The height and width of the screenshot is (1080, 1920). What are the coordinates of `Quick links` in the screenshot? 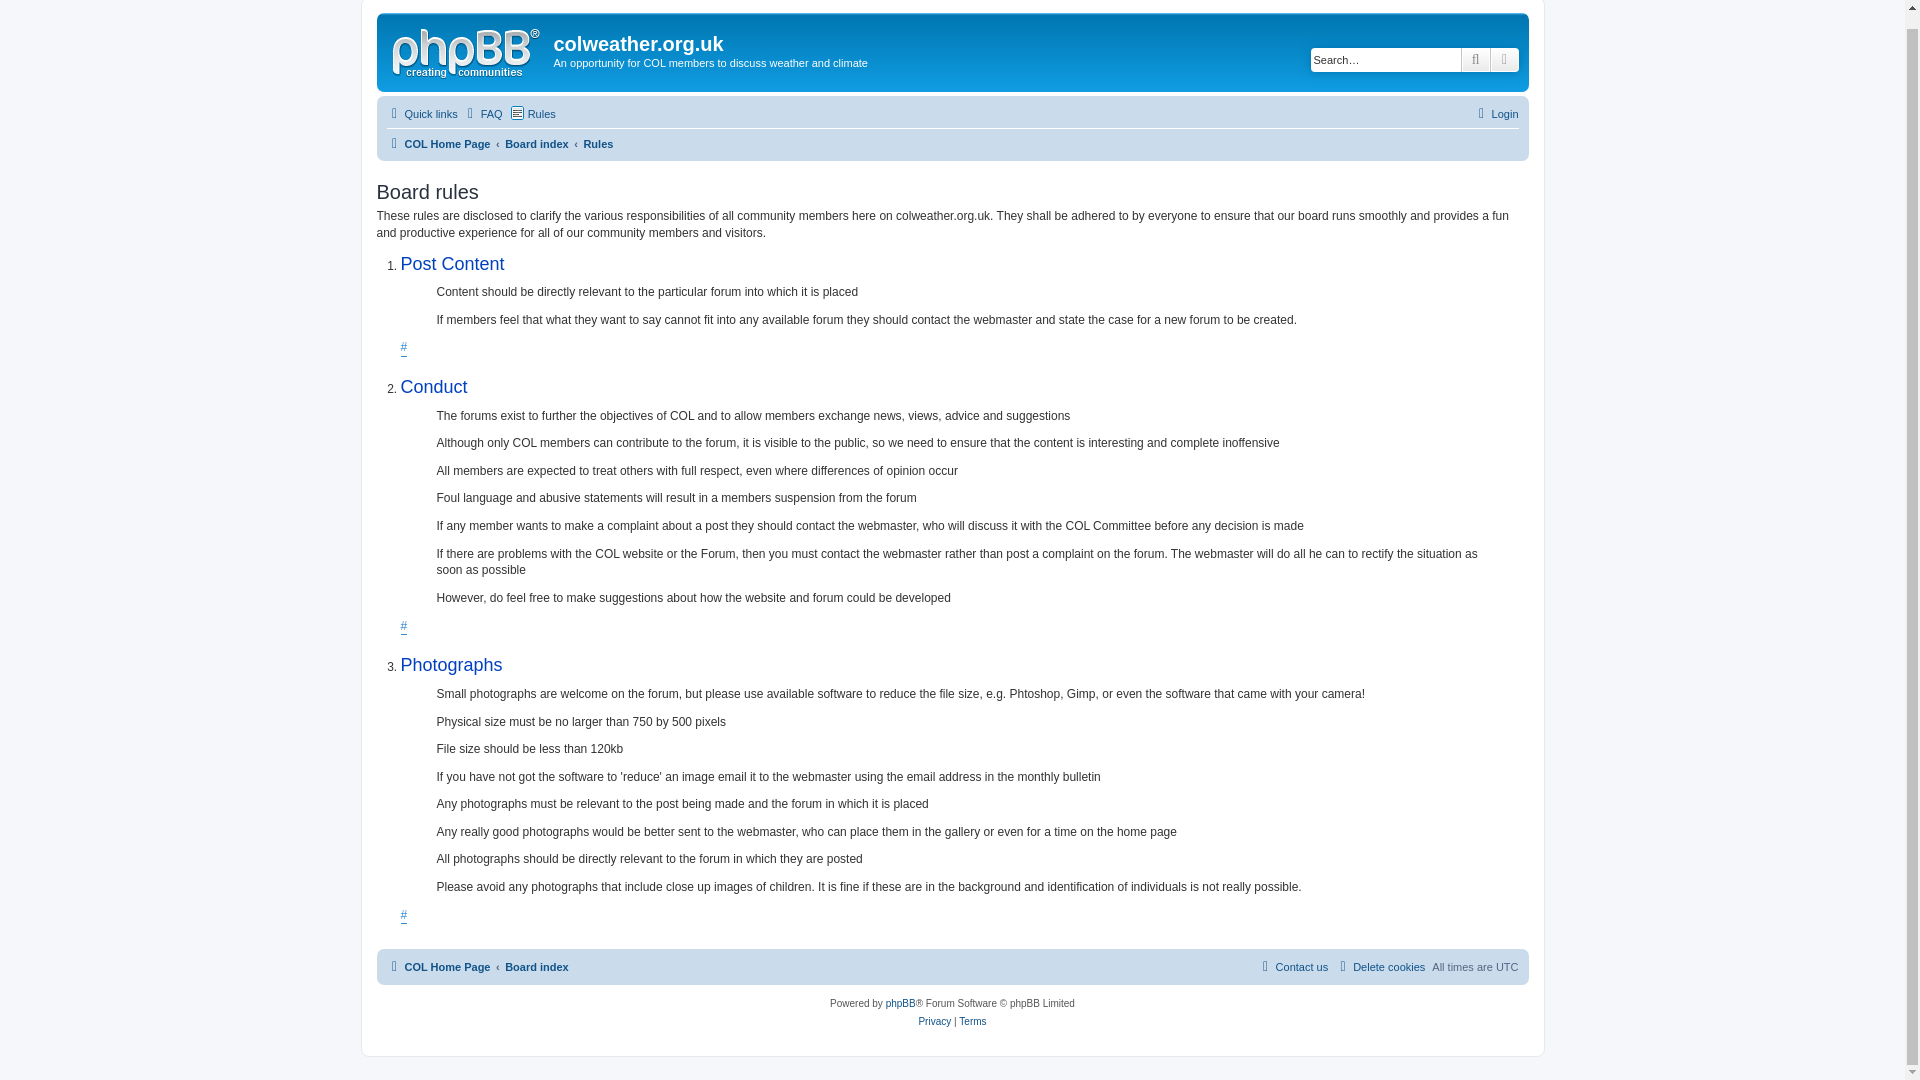 It's located at (420, 114).